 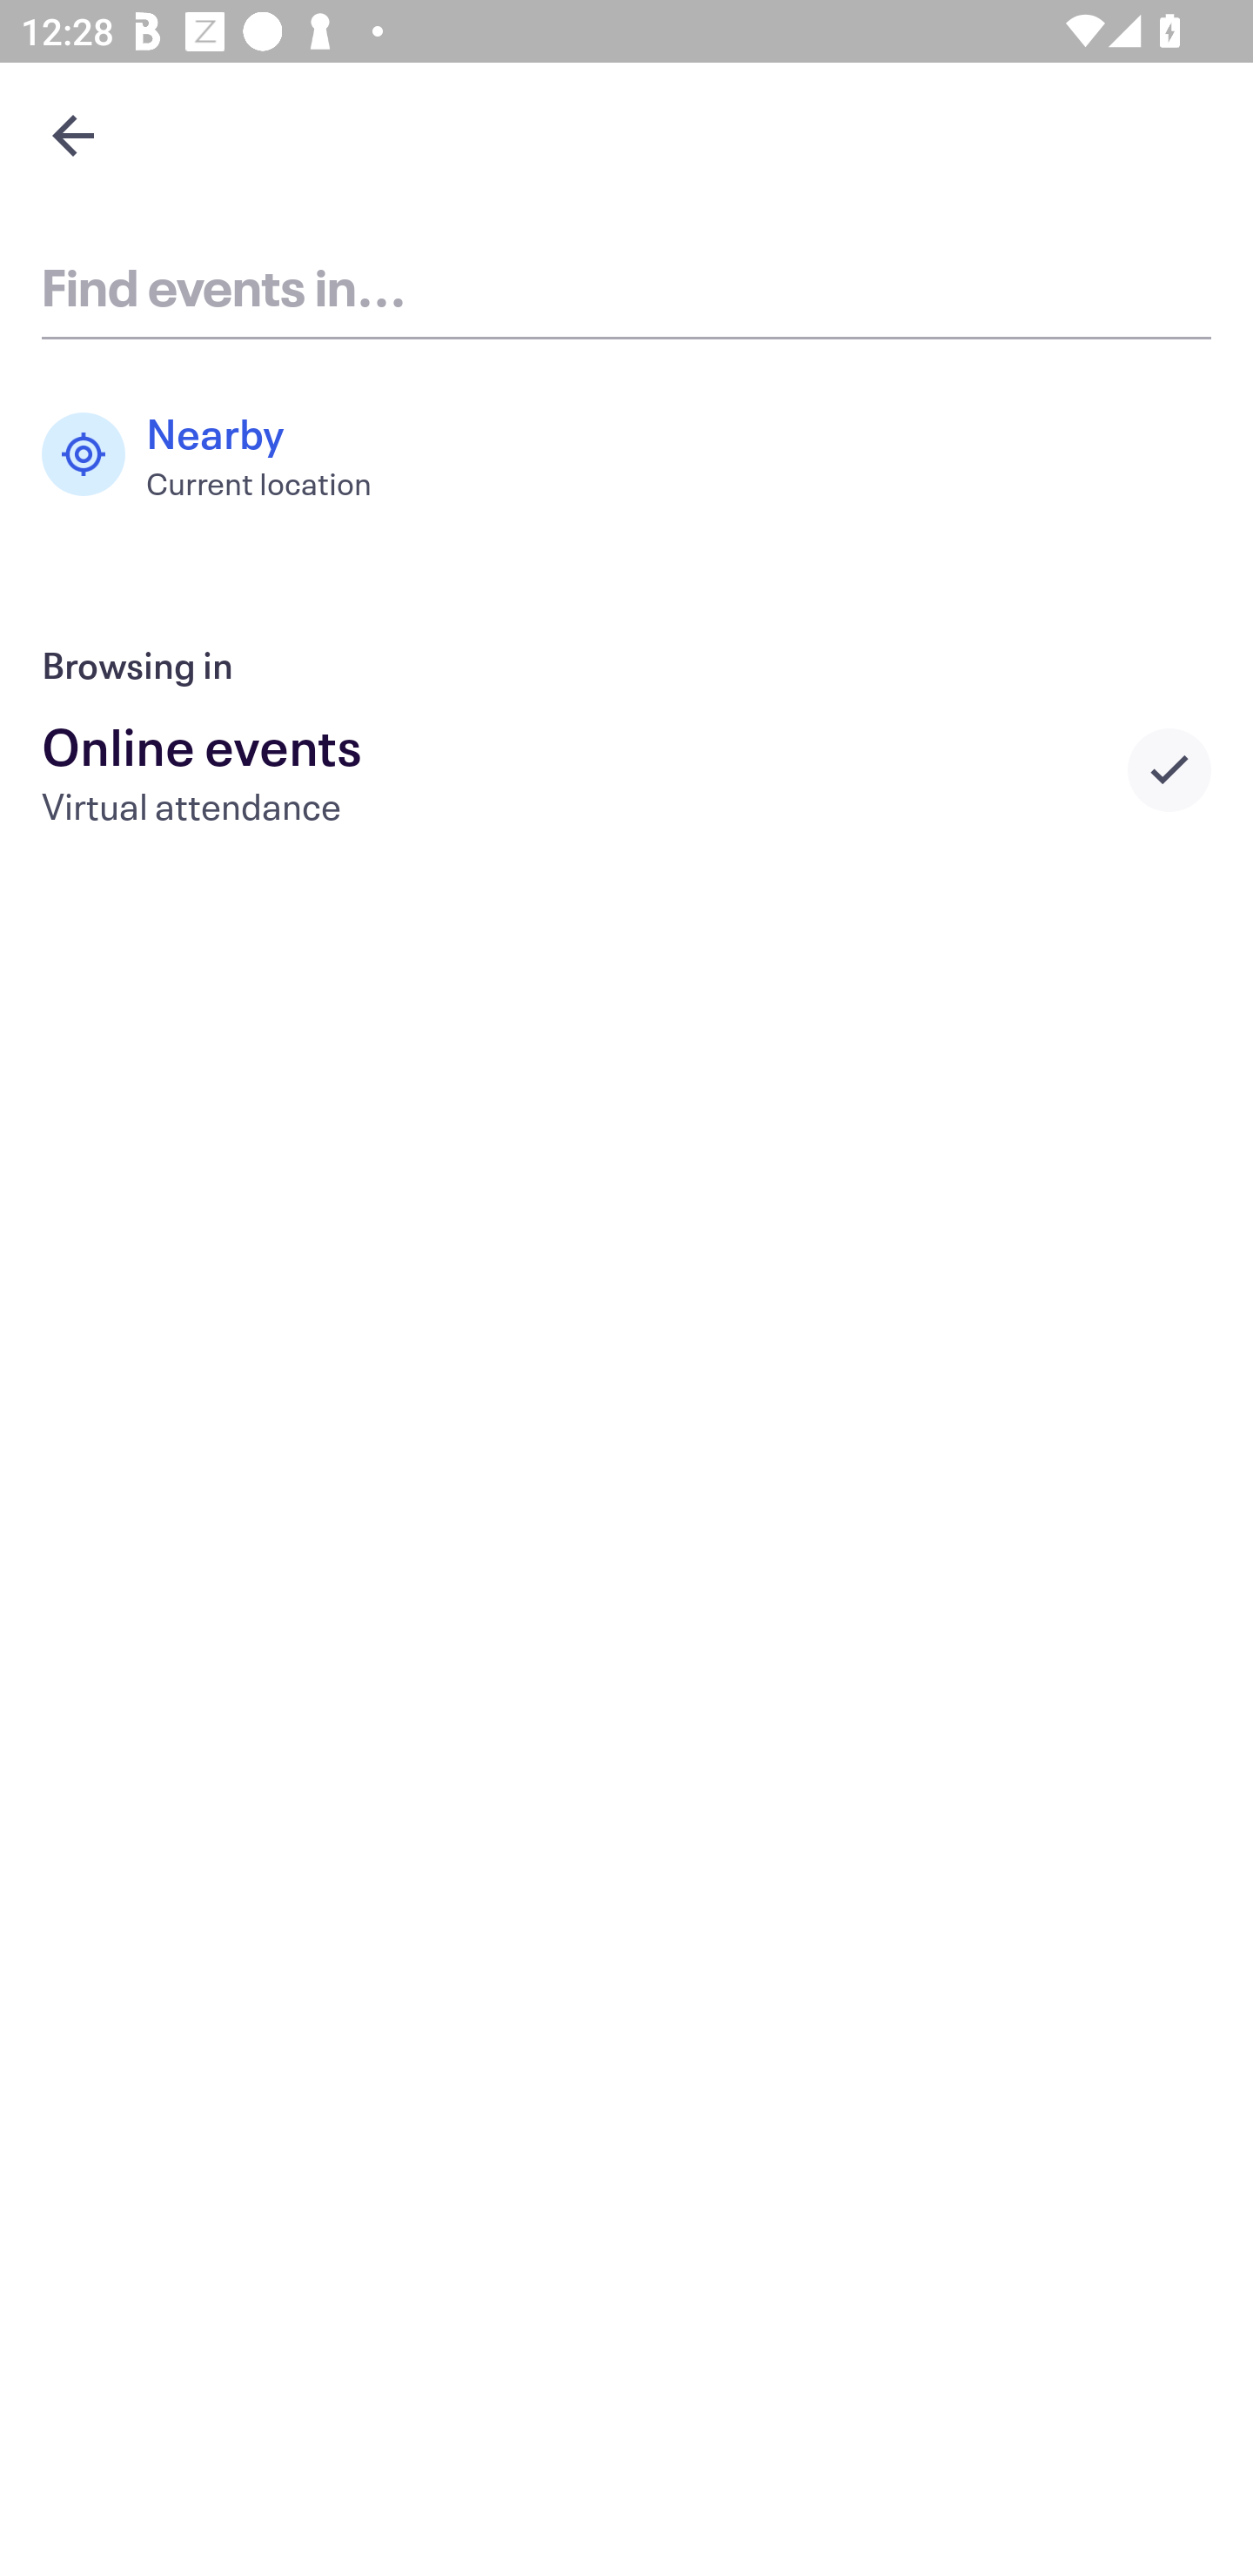 What do you see at coordinates (626, 285) in the screenshot?
I see `Find events in...` at bounding box center [626, 285].